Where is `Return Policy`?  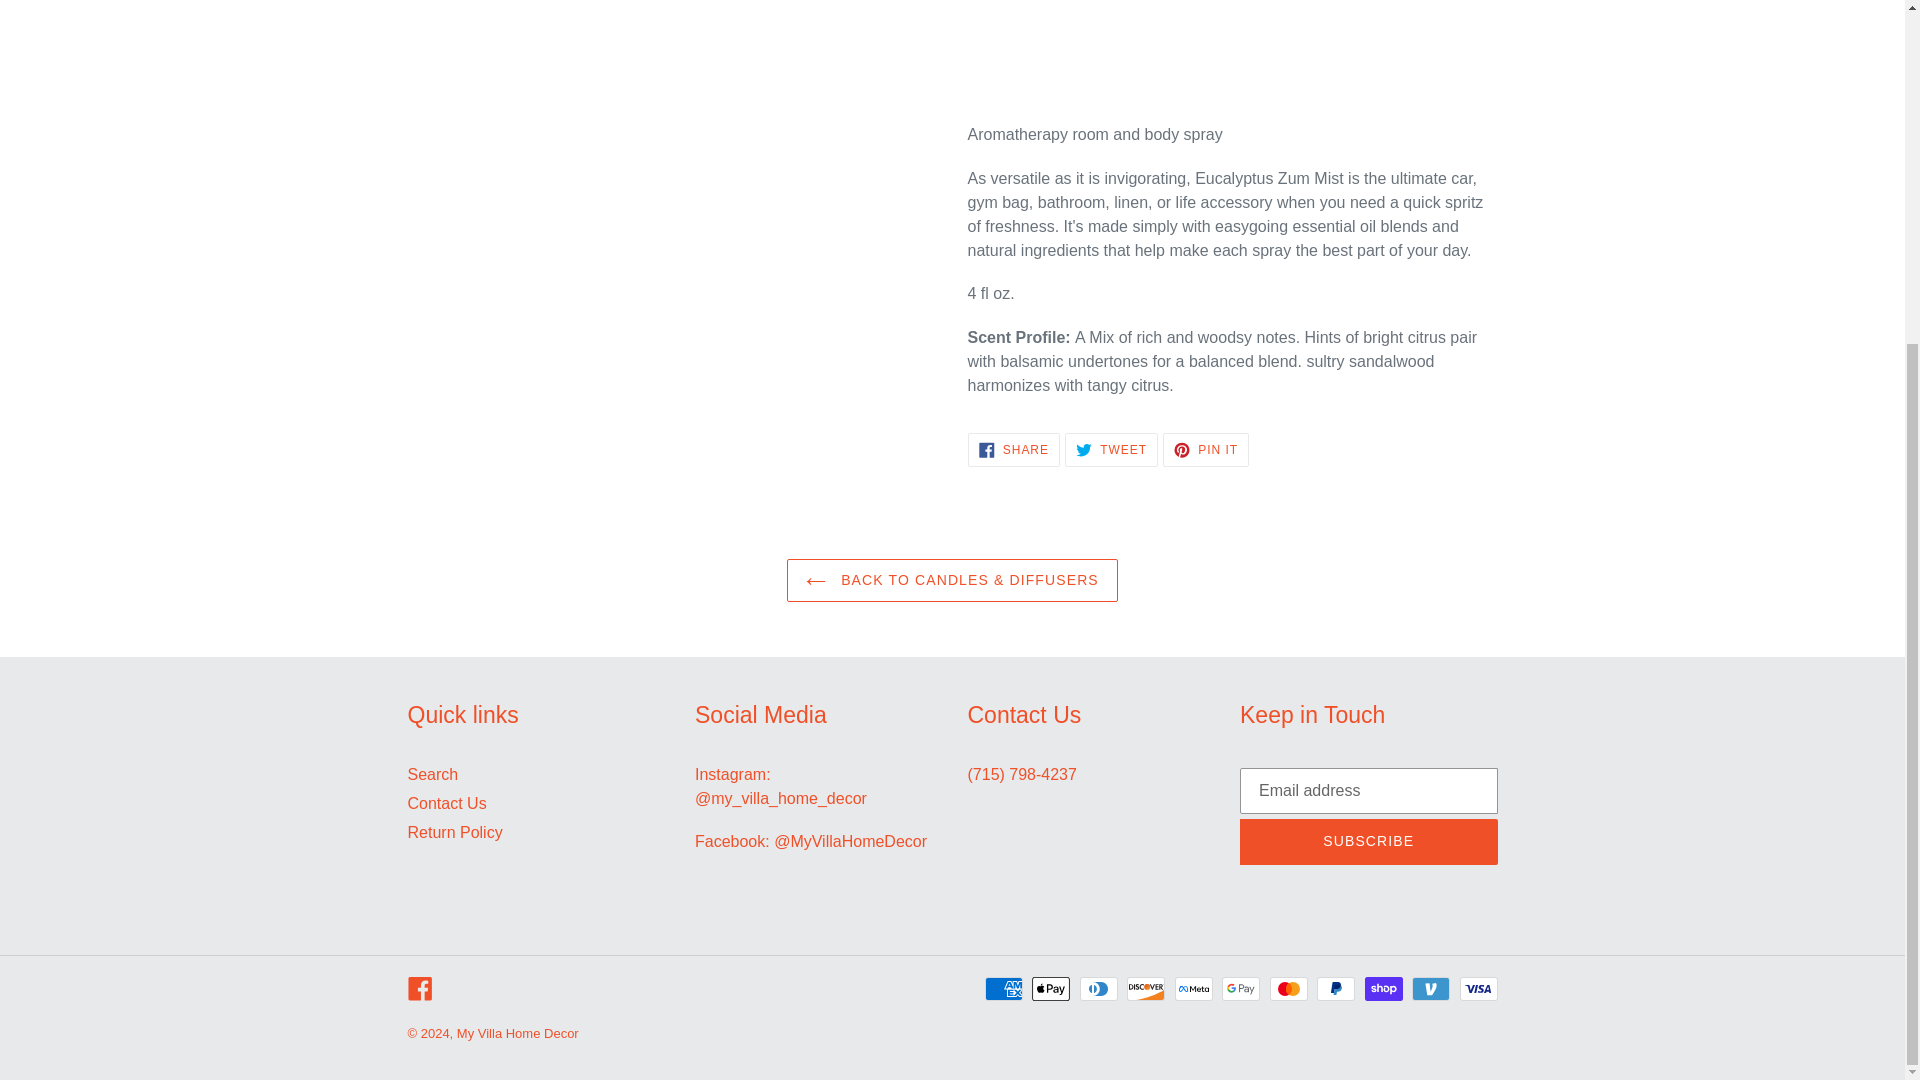 Return Policy is located at coordinates (1013, 450).